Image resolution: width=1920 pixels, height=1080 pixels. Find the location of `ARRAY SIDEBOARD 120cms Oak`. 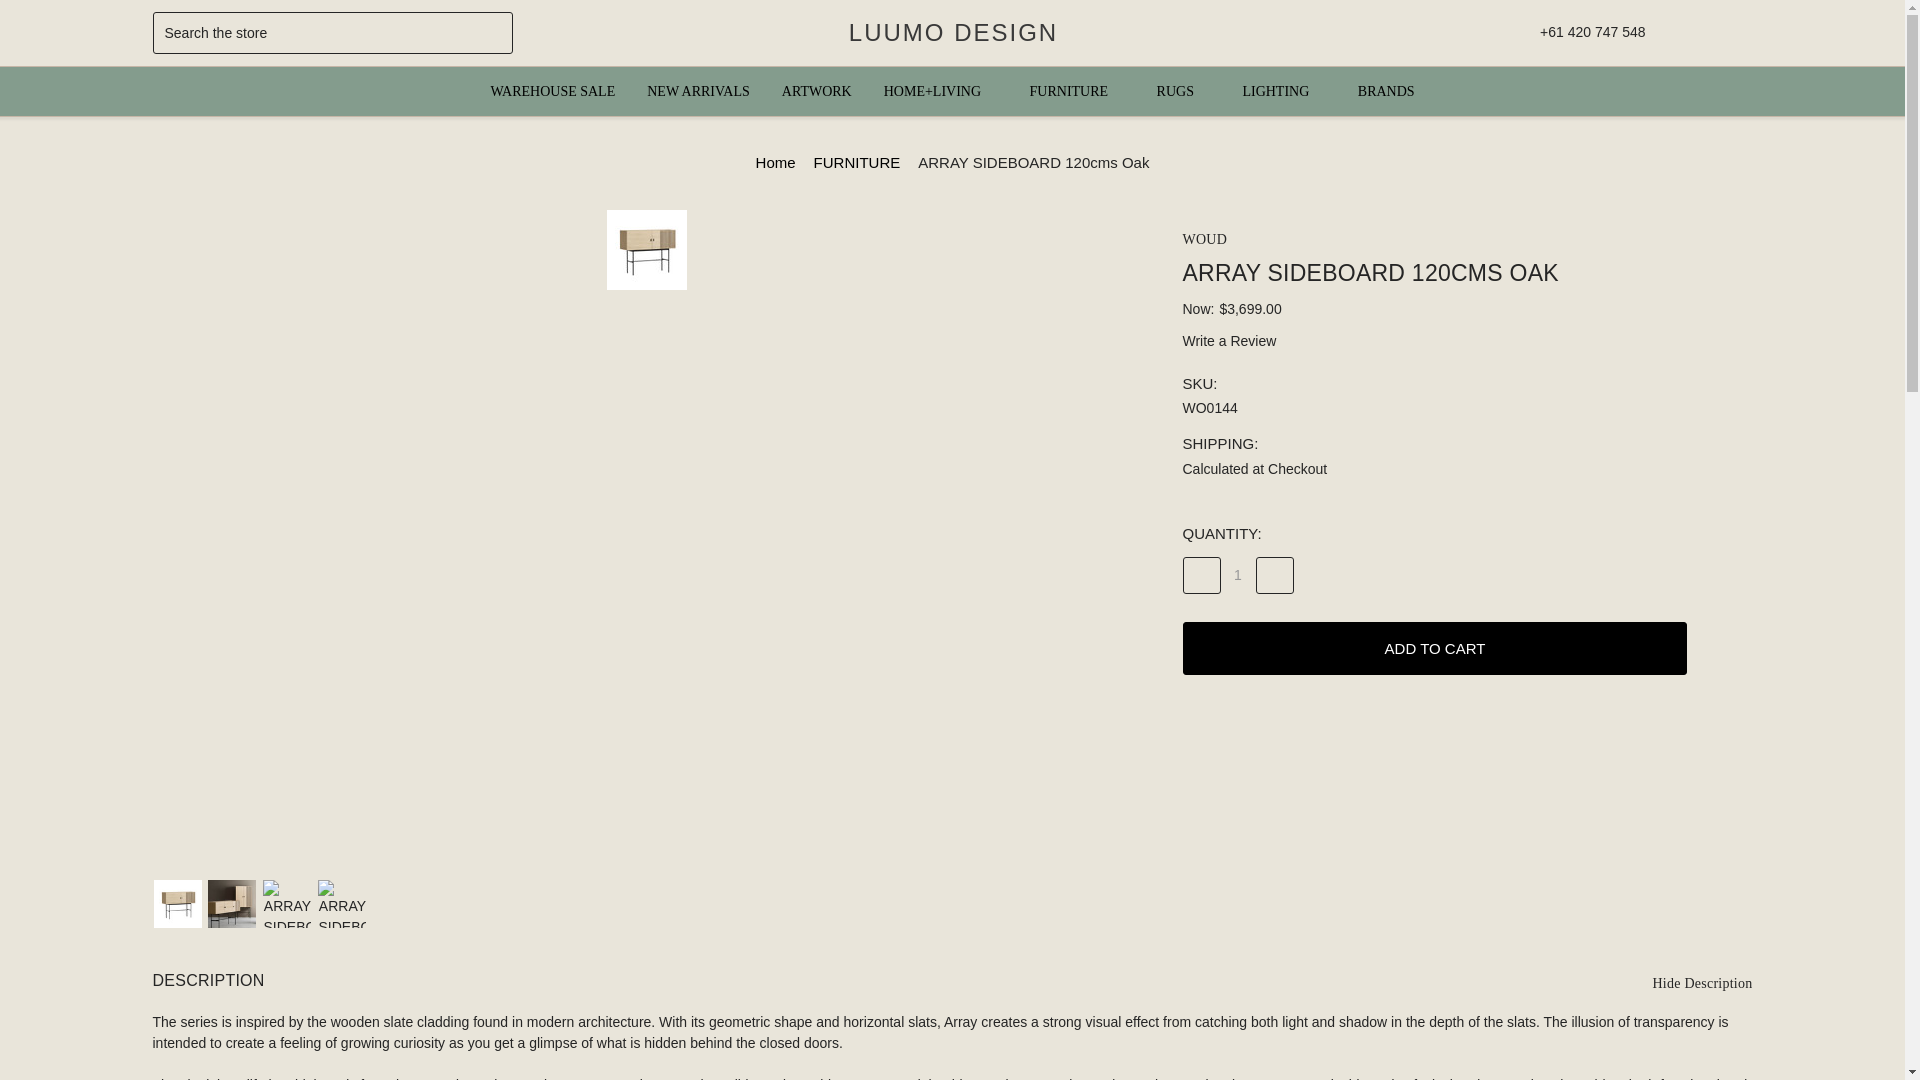

ARRAY SIDEBOARD 120cms Oak is located at coordinates (646, 250).